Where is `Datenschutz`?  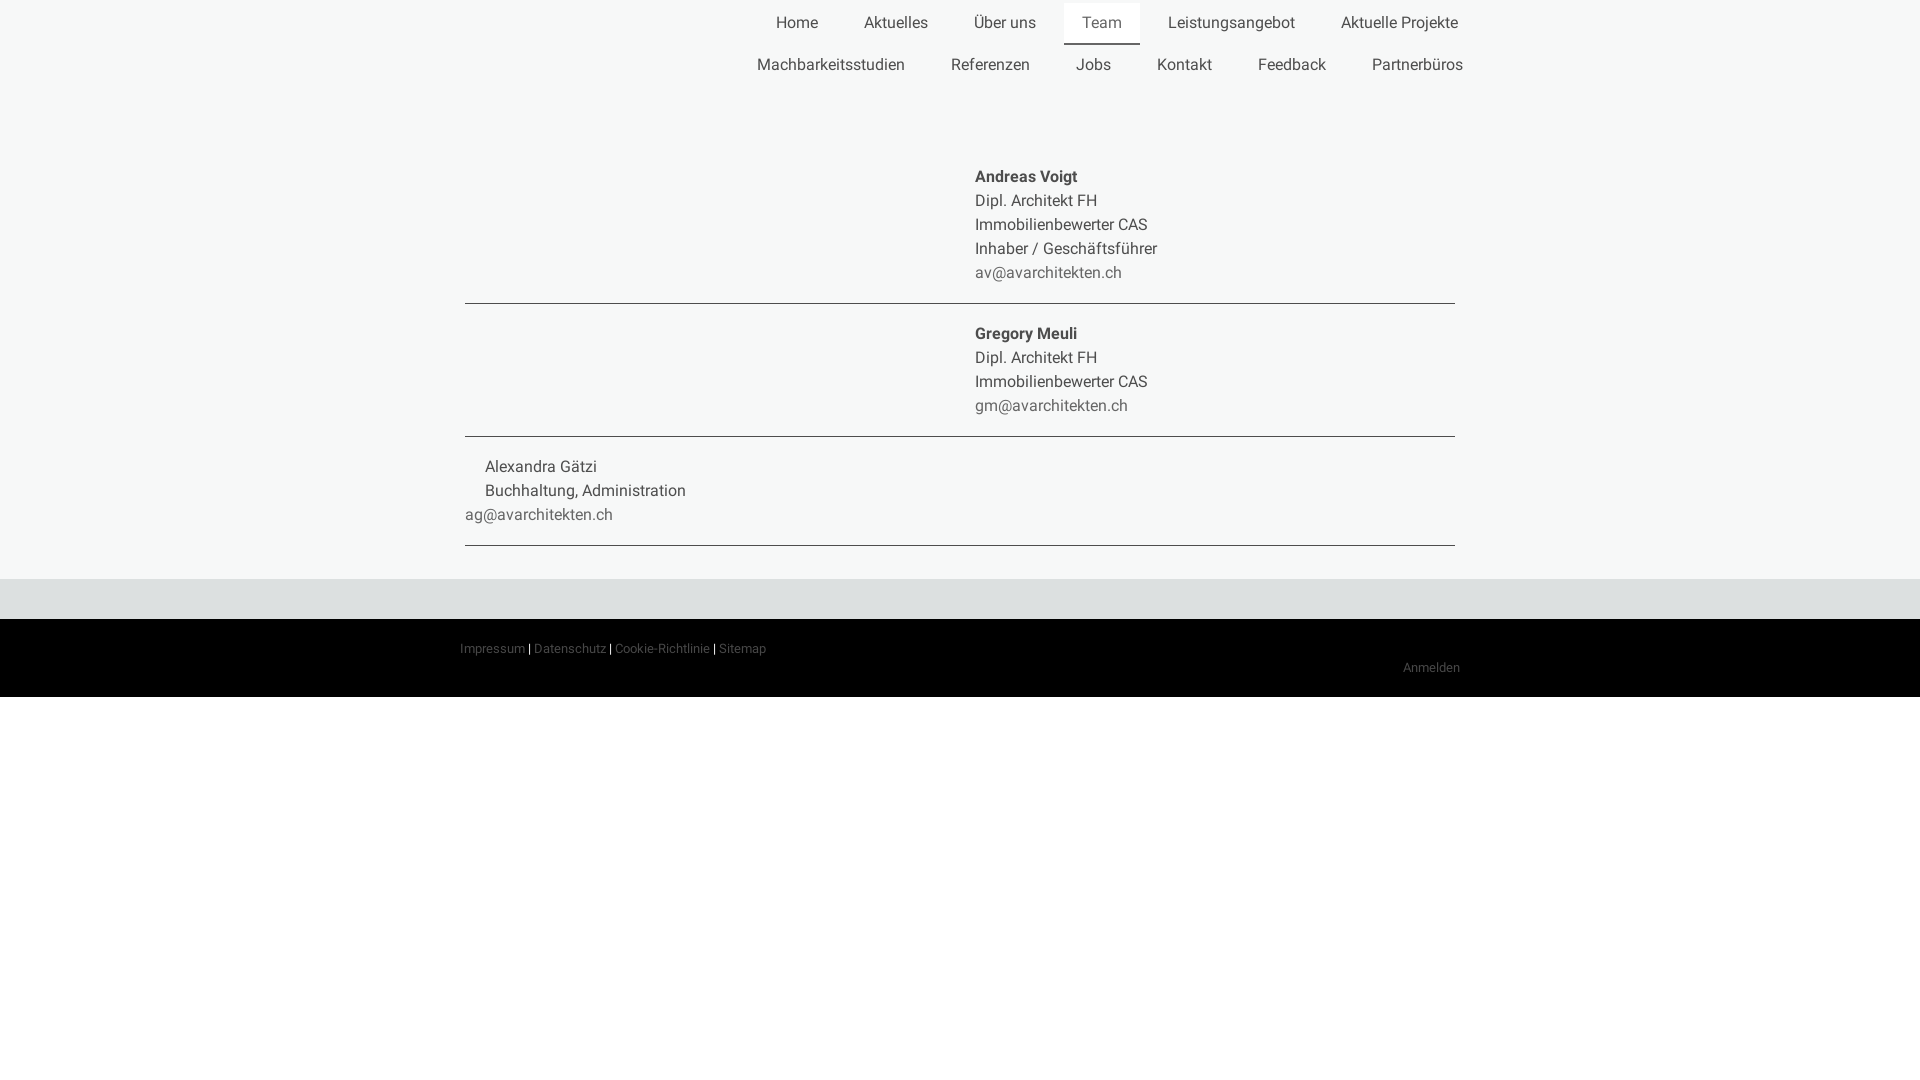
Datenschutz is located at coordinates (570, 648).